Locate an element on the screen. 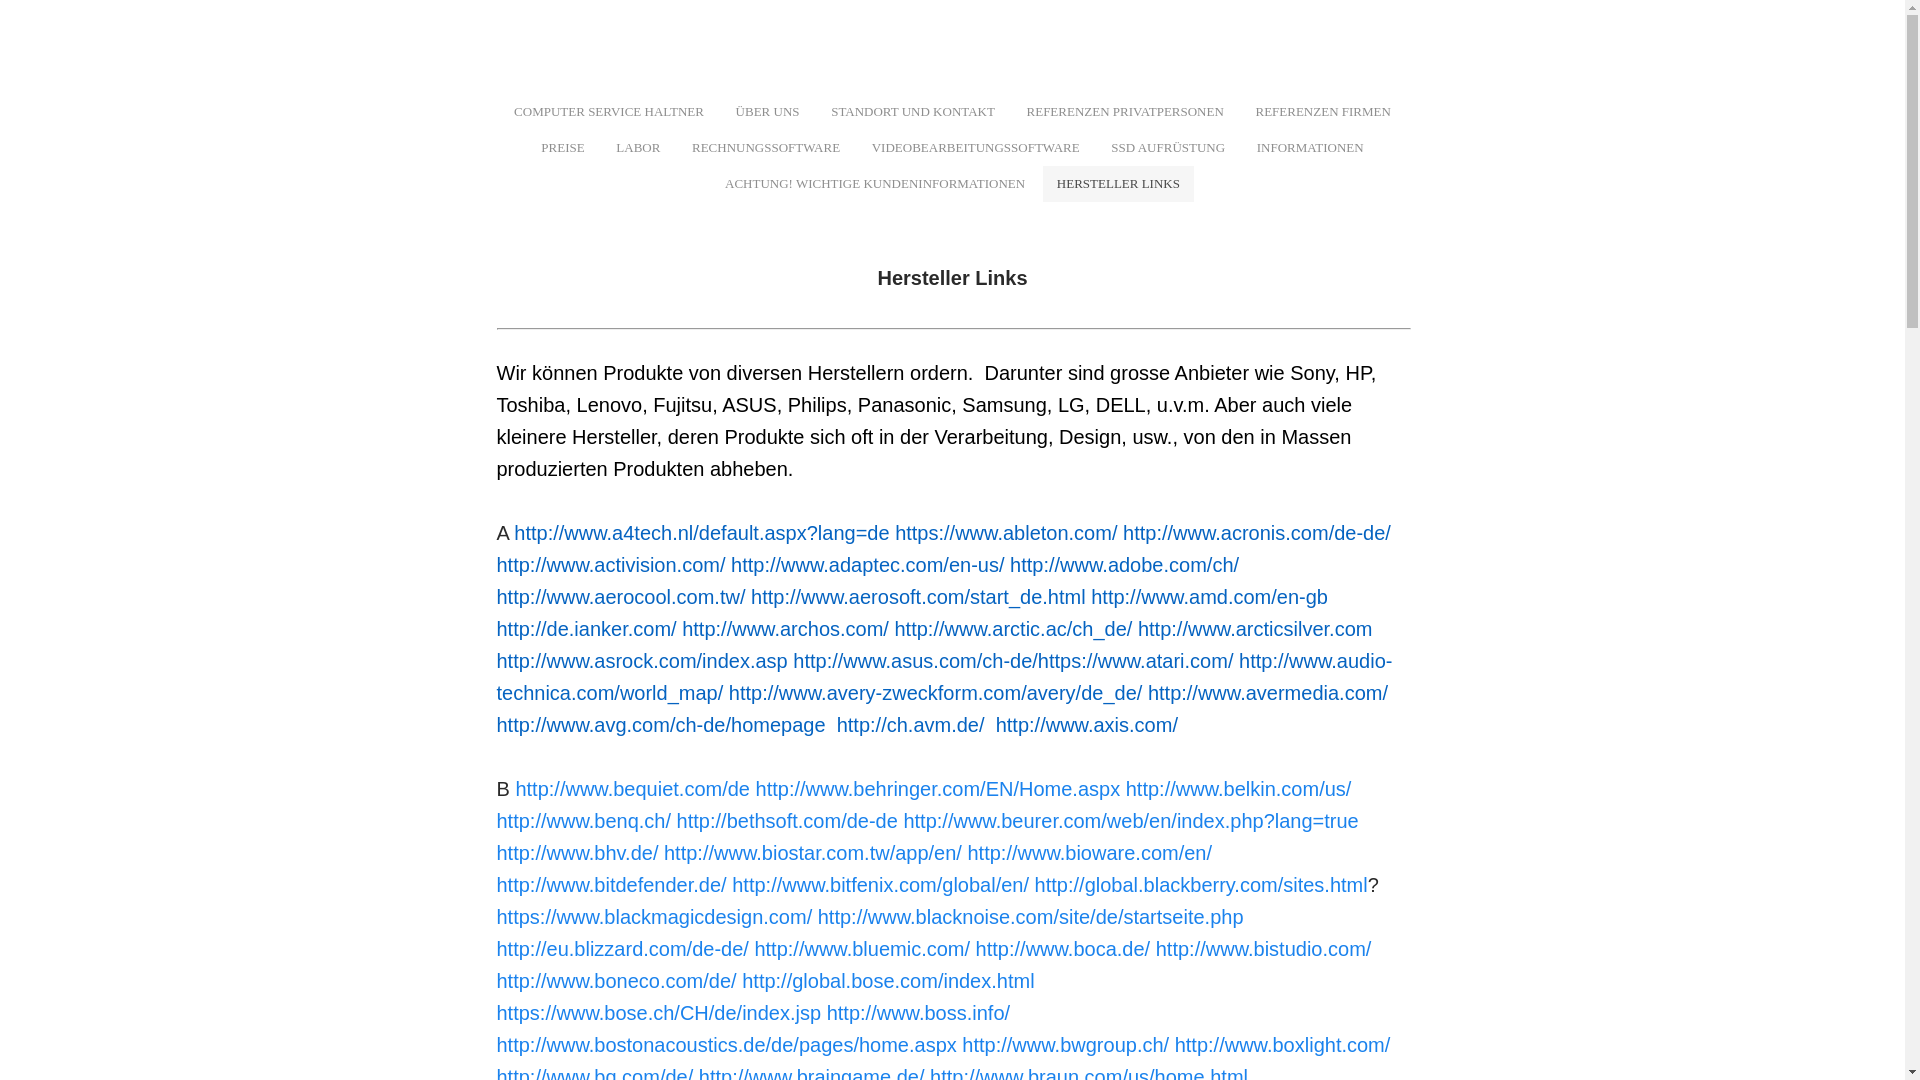 The height and width of the screenshot is (1080, 1920). http://www.bhv.de/ is located at coordinates (577, 853).